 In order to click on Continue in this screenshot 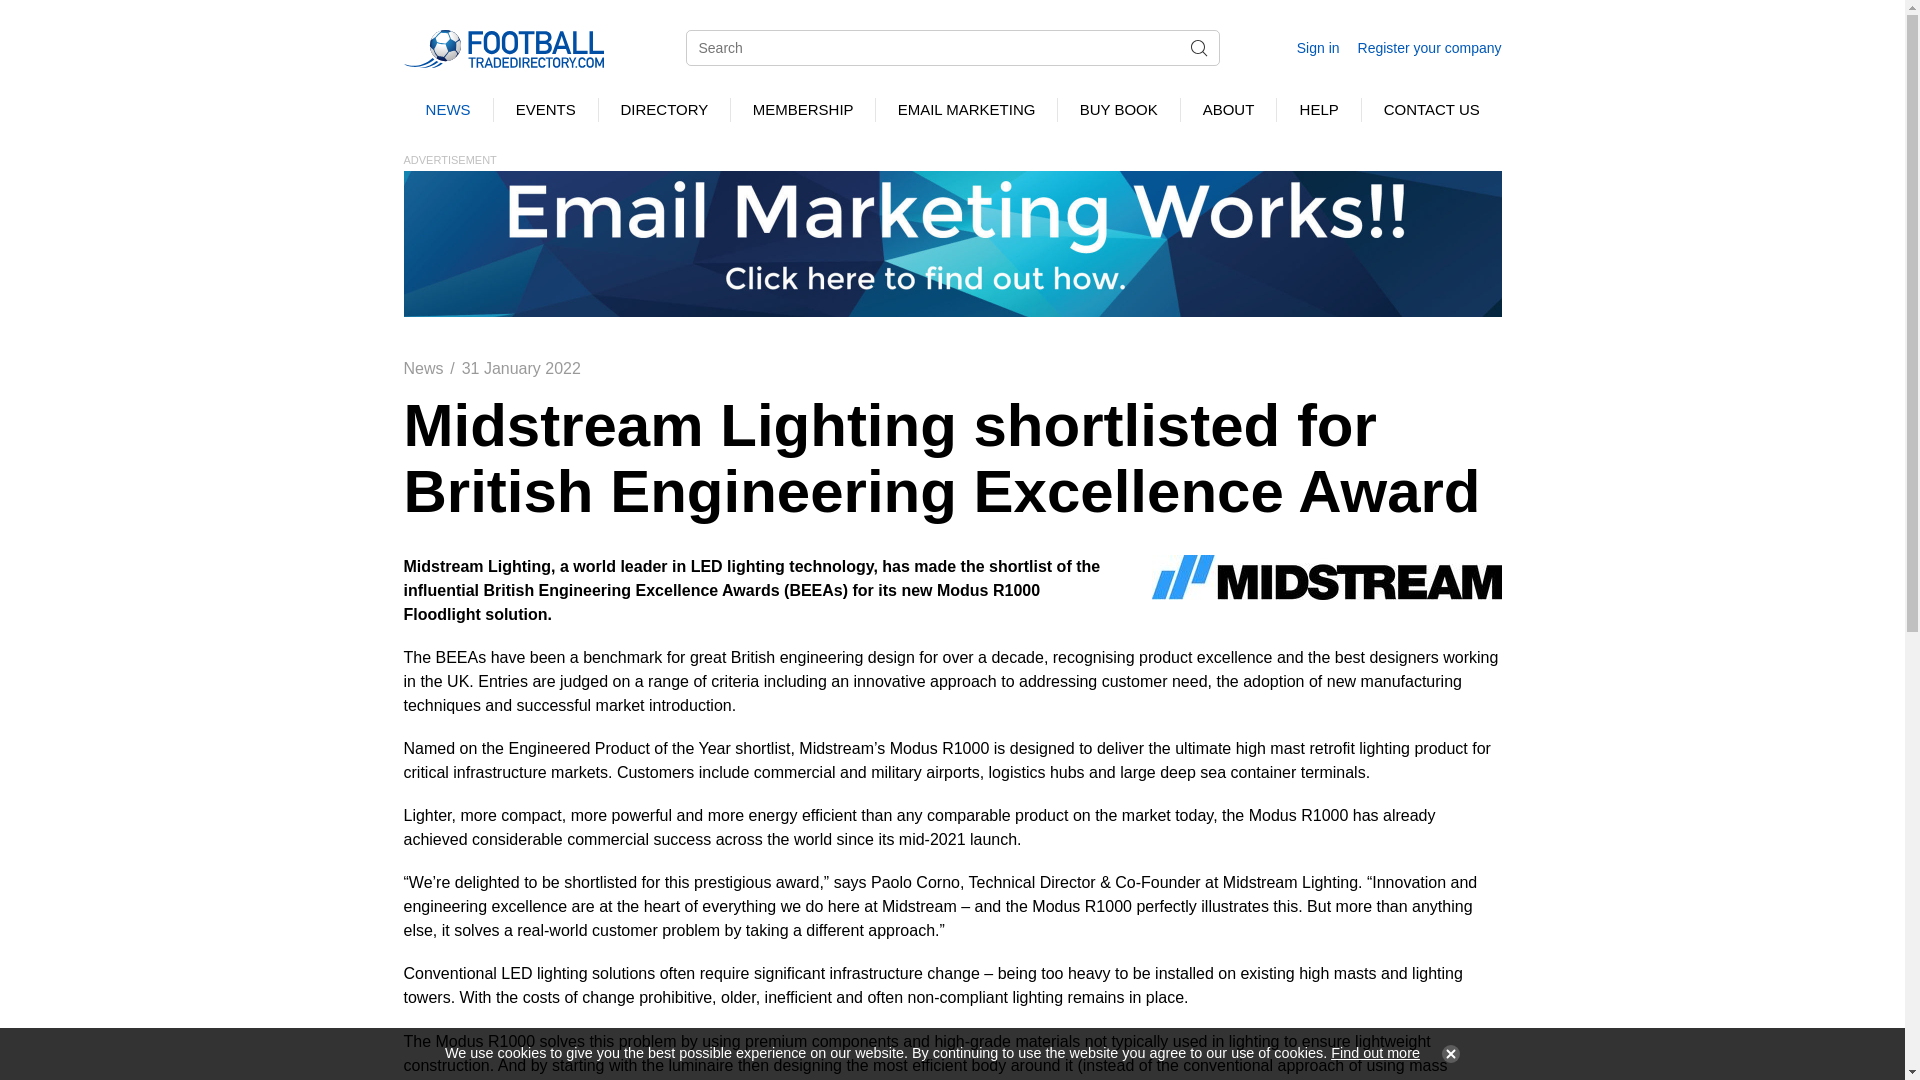, I will do `click(1446, 1054)`.